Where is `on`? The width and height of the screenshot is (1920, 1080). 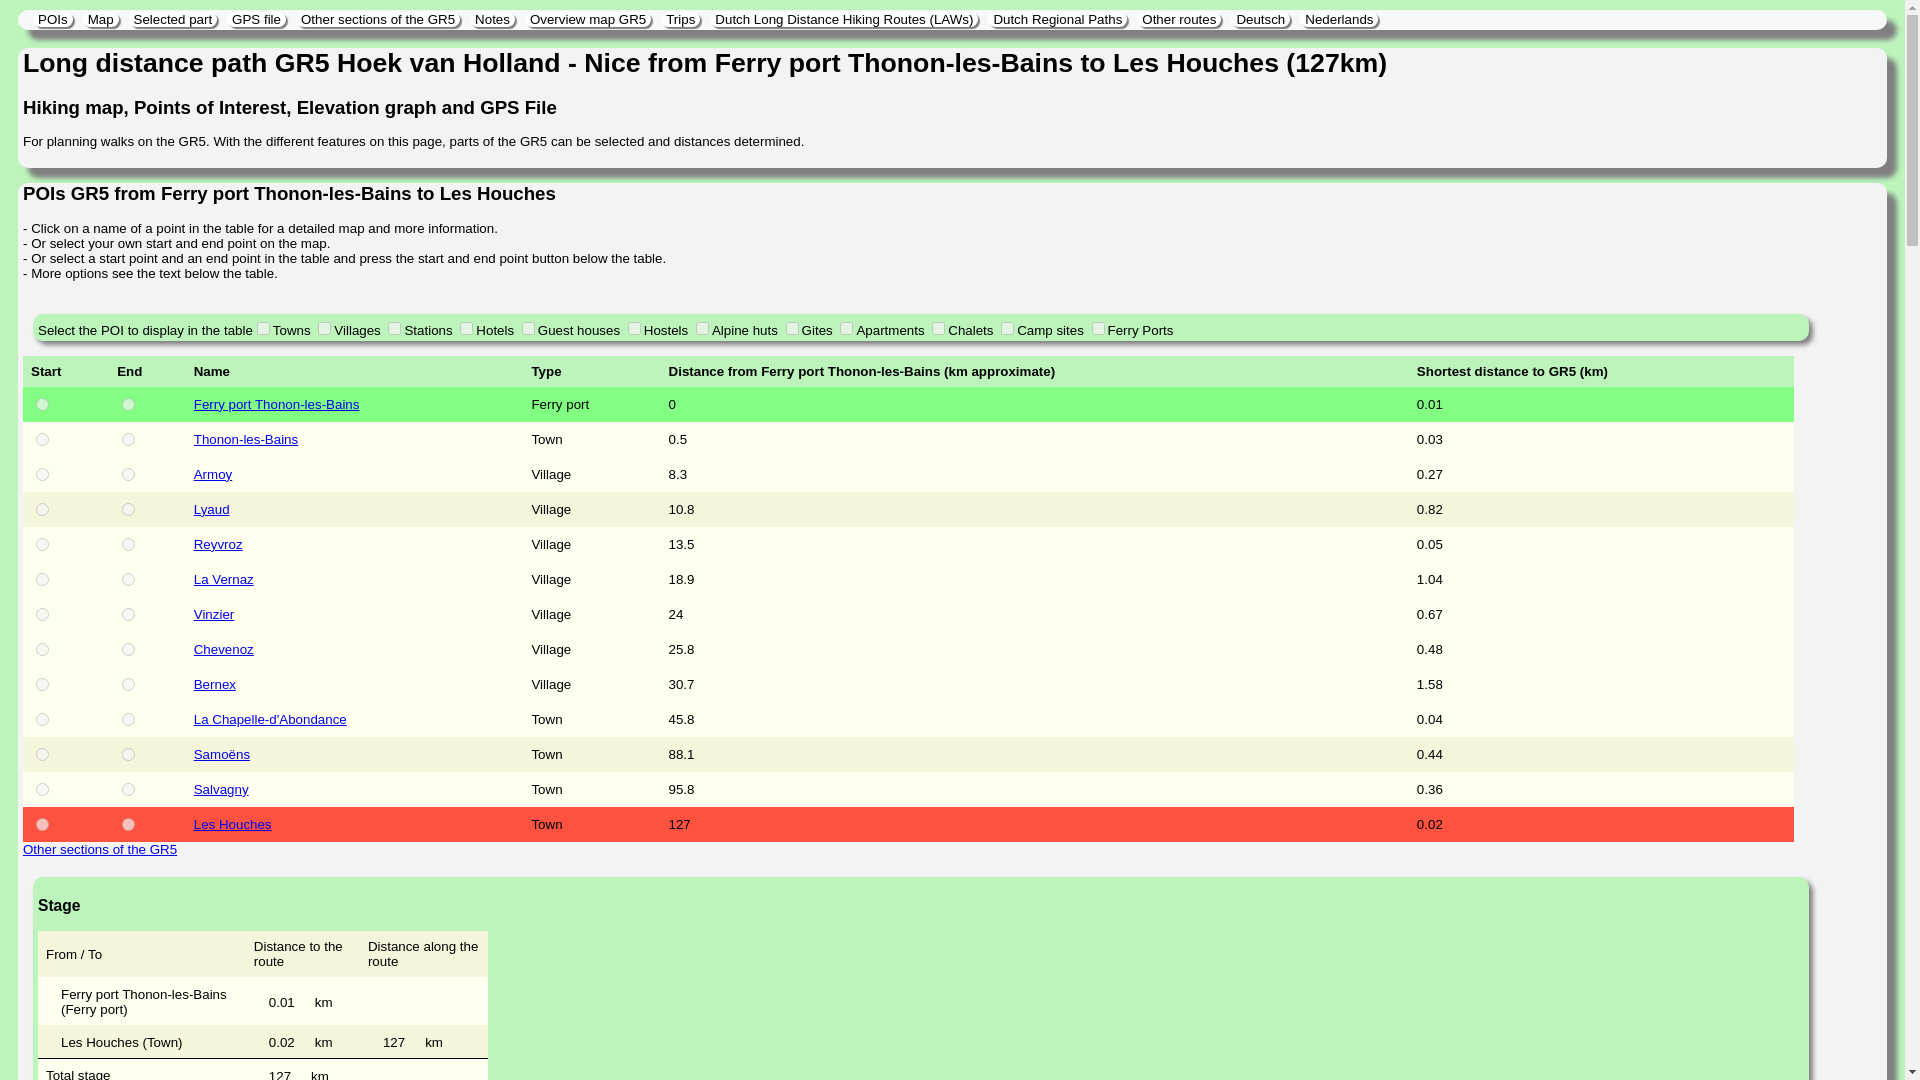
on is located at coordinates (938, 328).